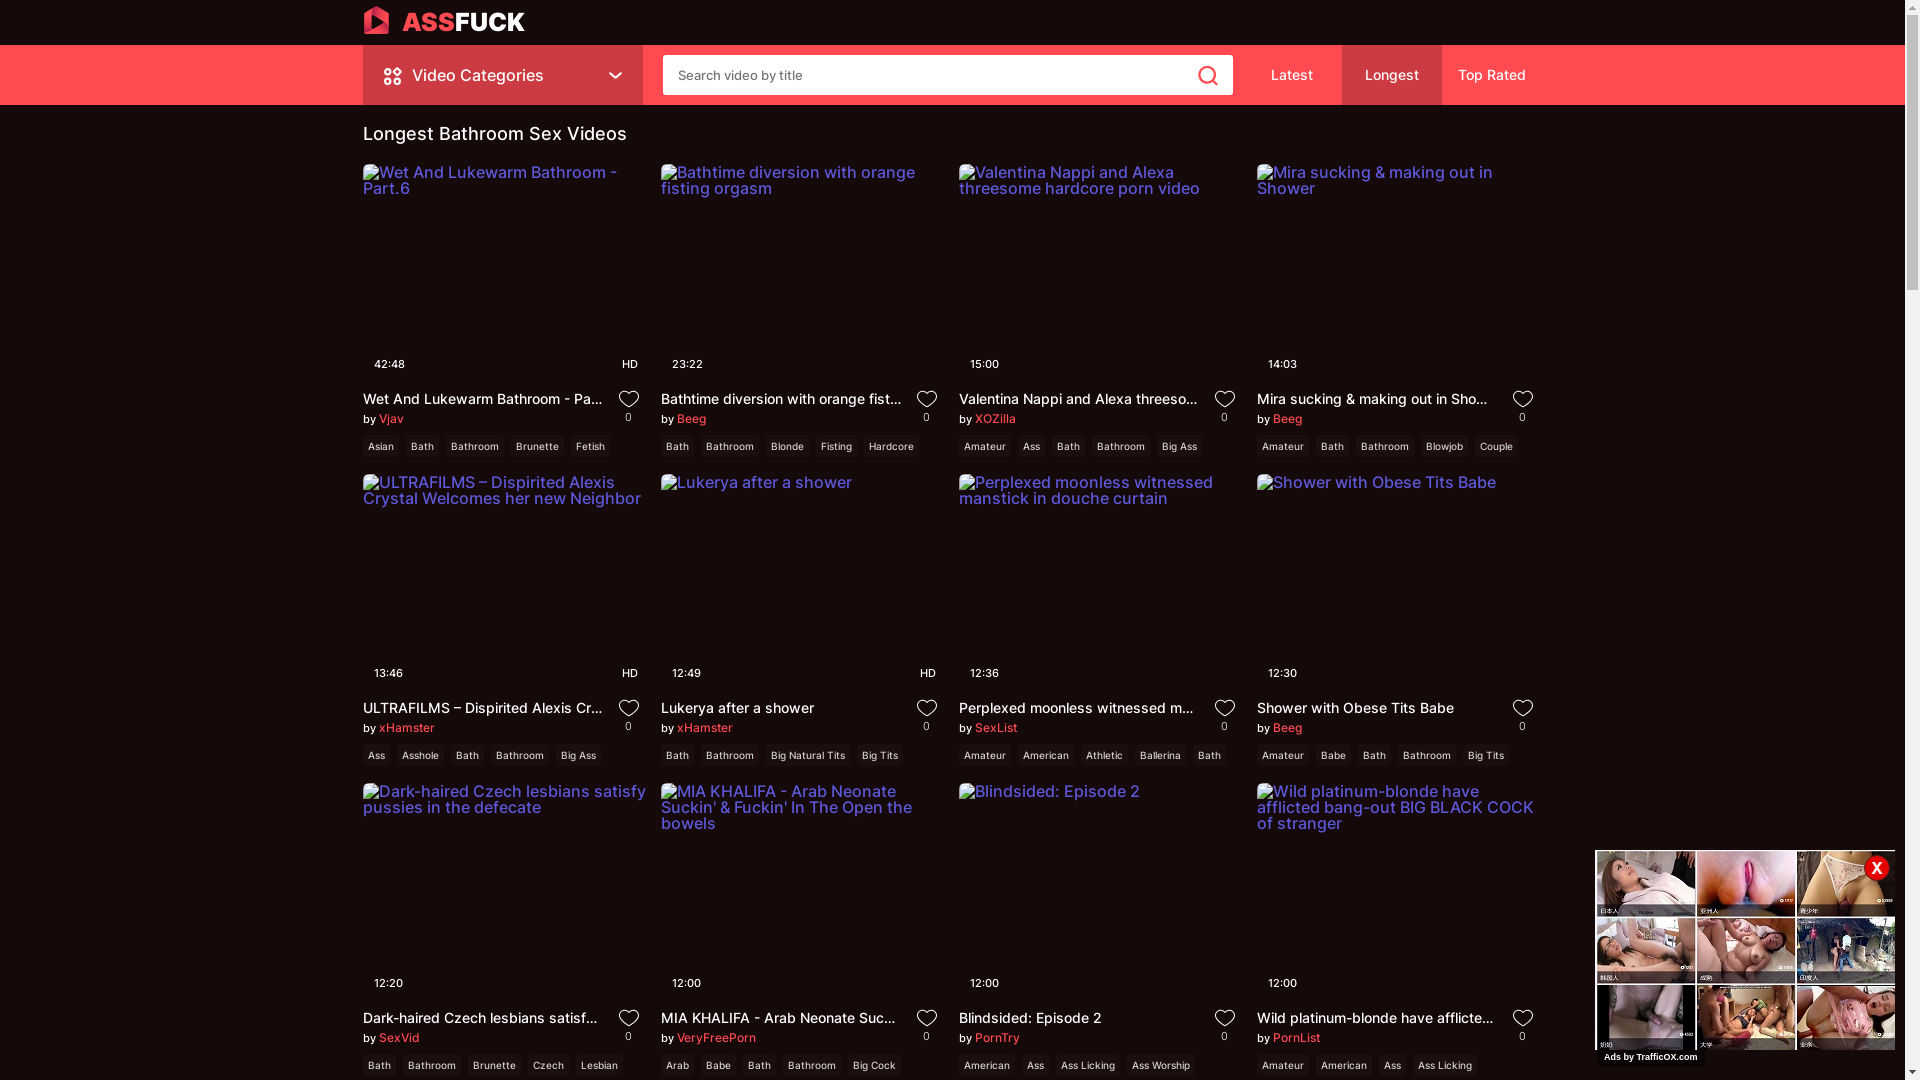 This screenshot has height=1080, width=1920. Describe the element at coordinates (1399, 890) in the screenshot. I see `12:00` at that location.